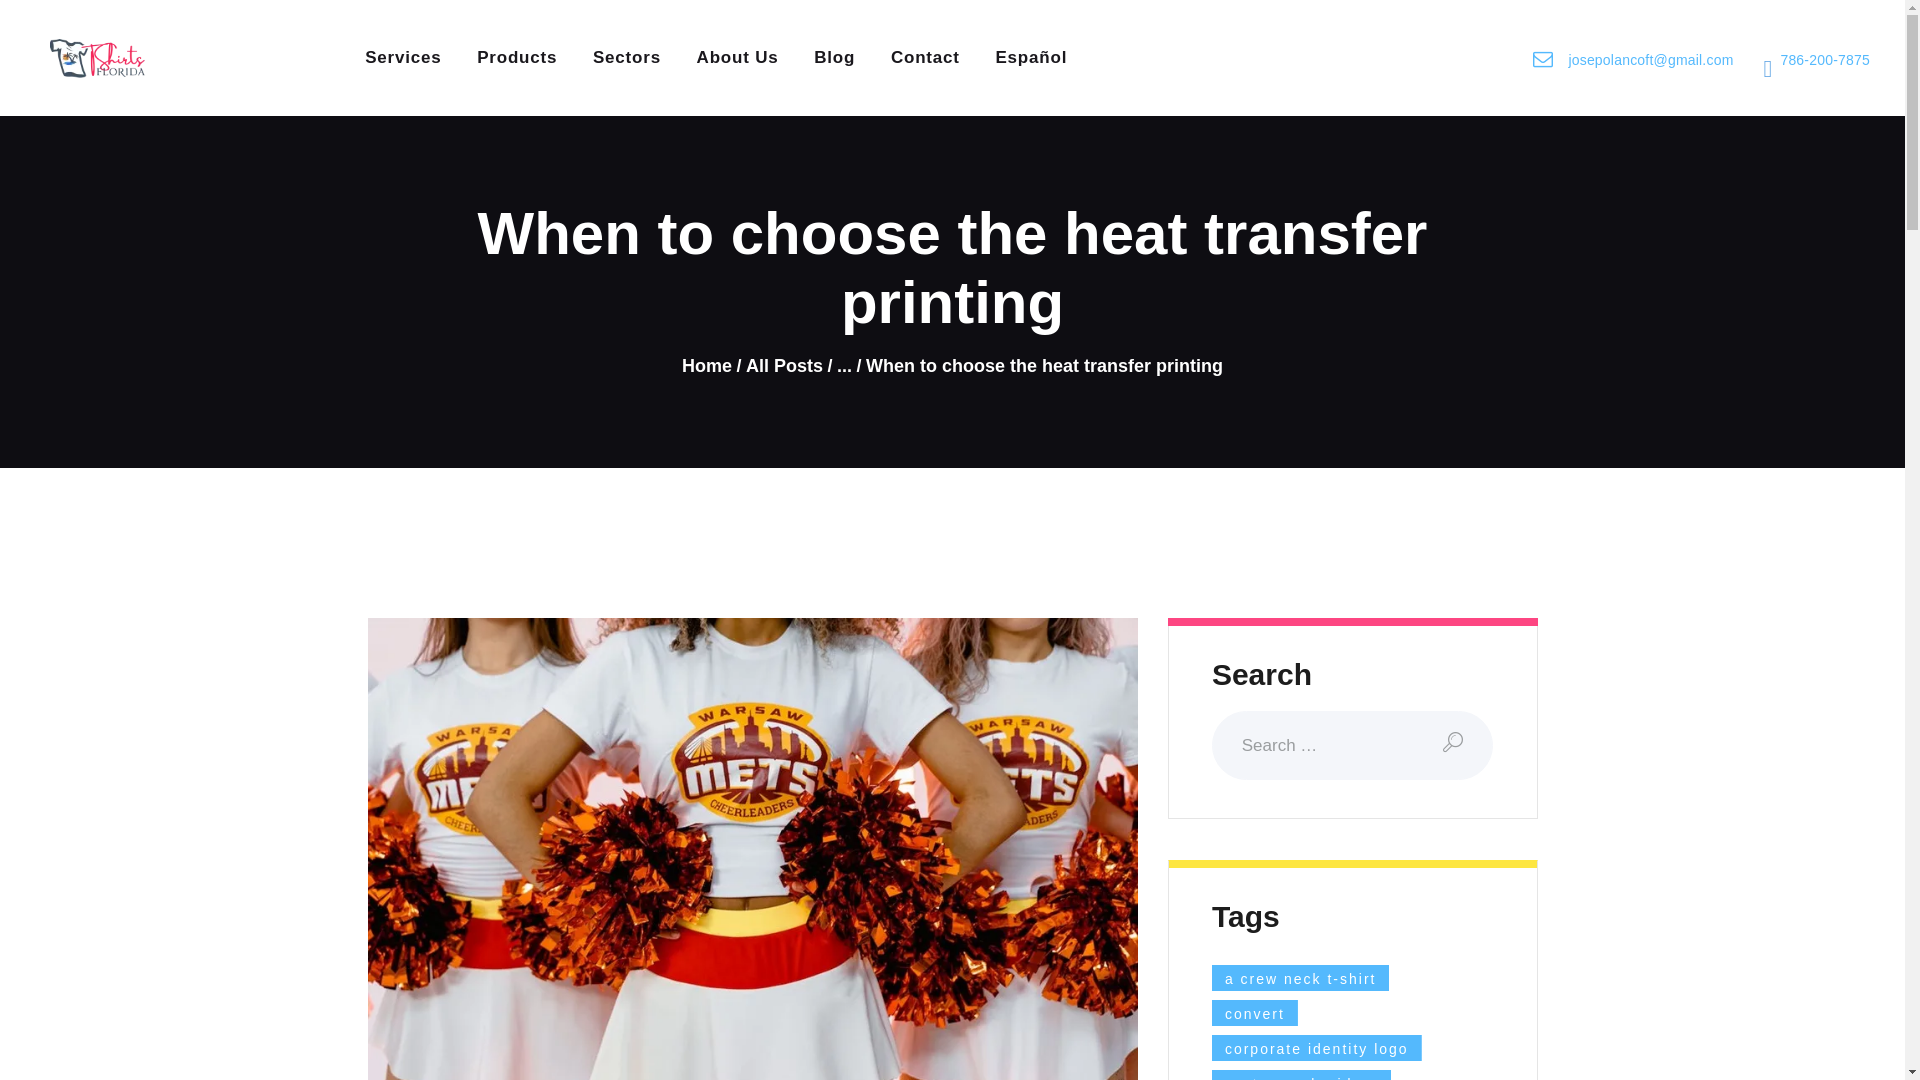  What do you see at coordinates (402, 58) in the screenshot?
I see `Services` at bounding box center [402, 58].